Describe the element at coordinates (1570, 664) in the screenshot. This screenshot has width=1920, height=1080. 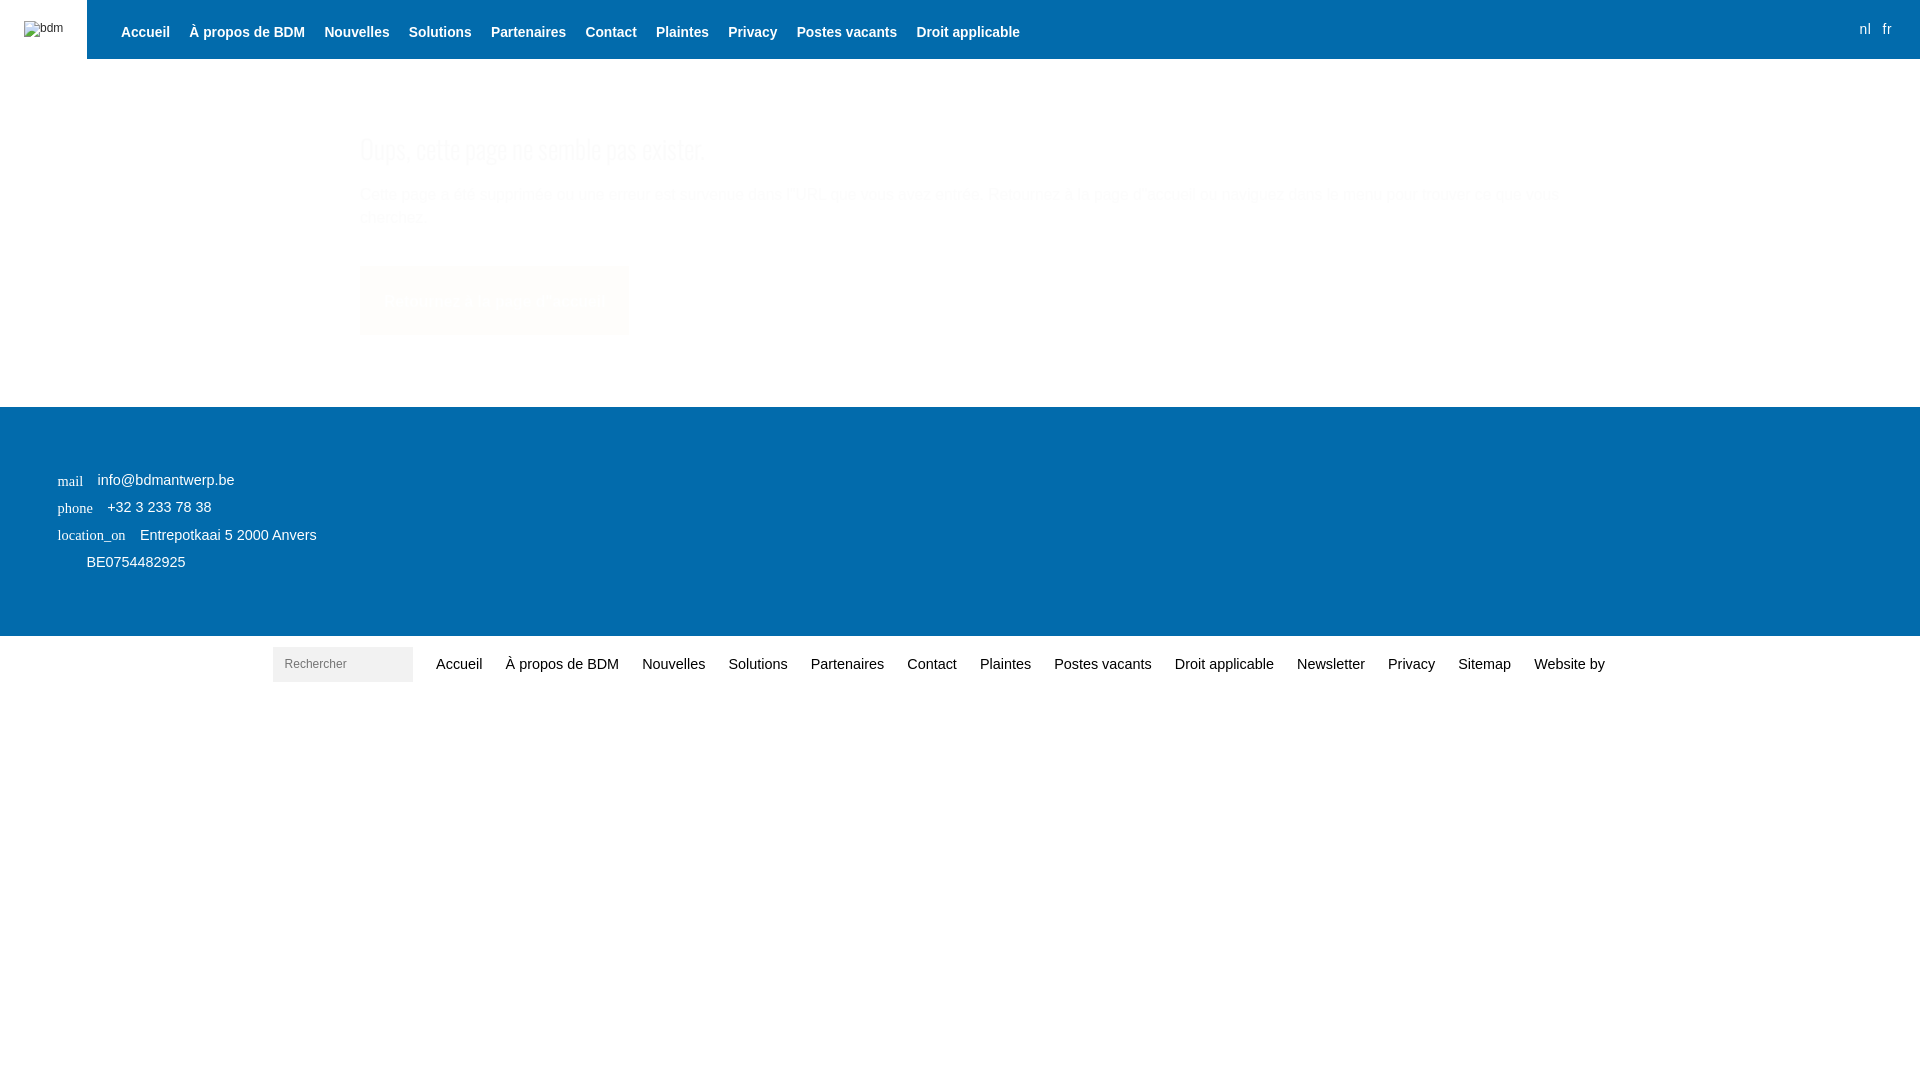
I see `Website by` at that location.